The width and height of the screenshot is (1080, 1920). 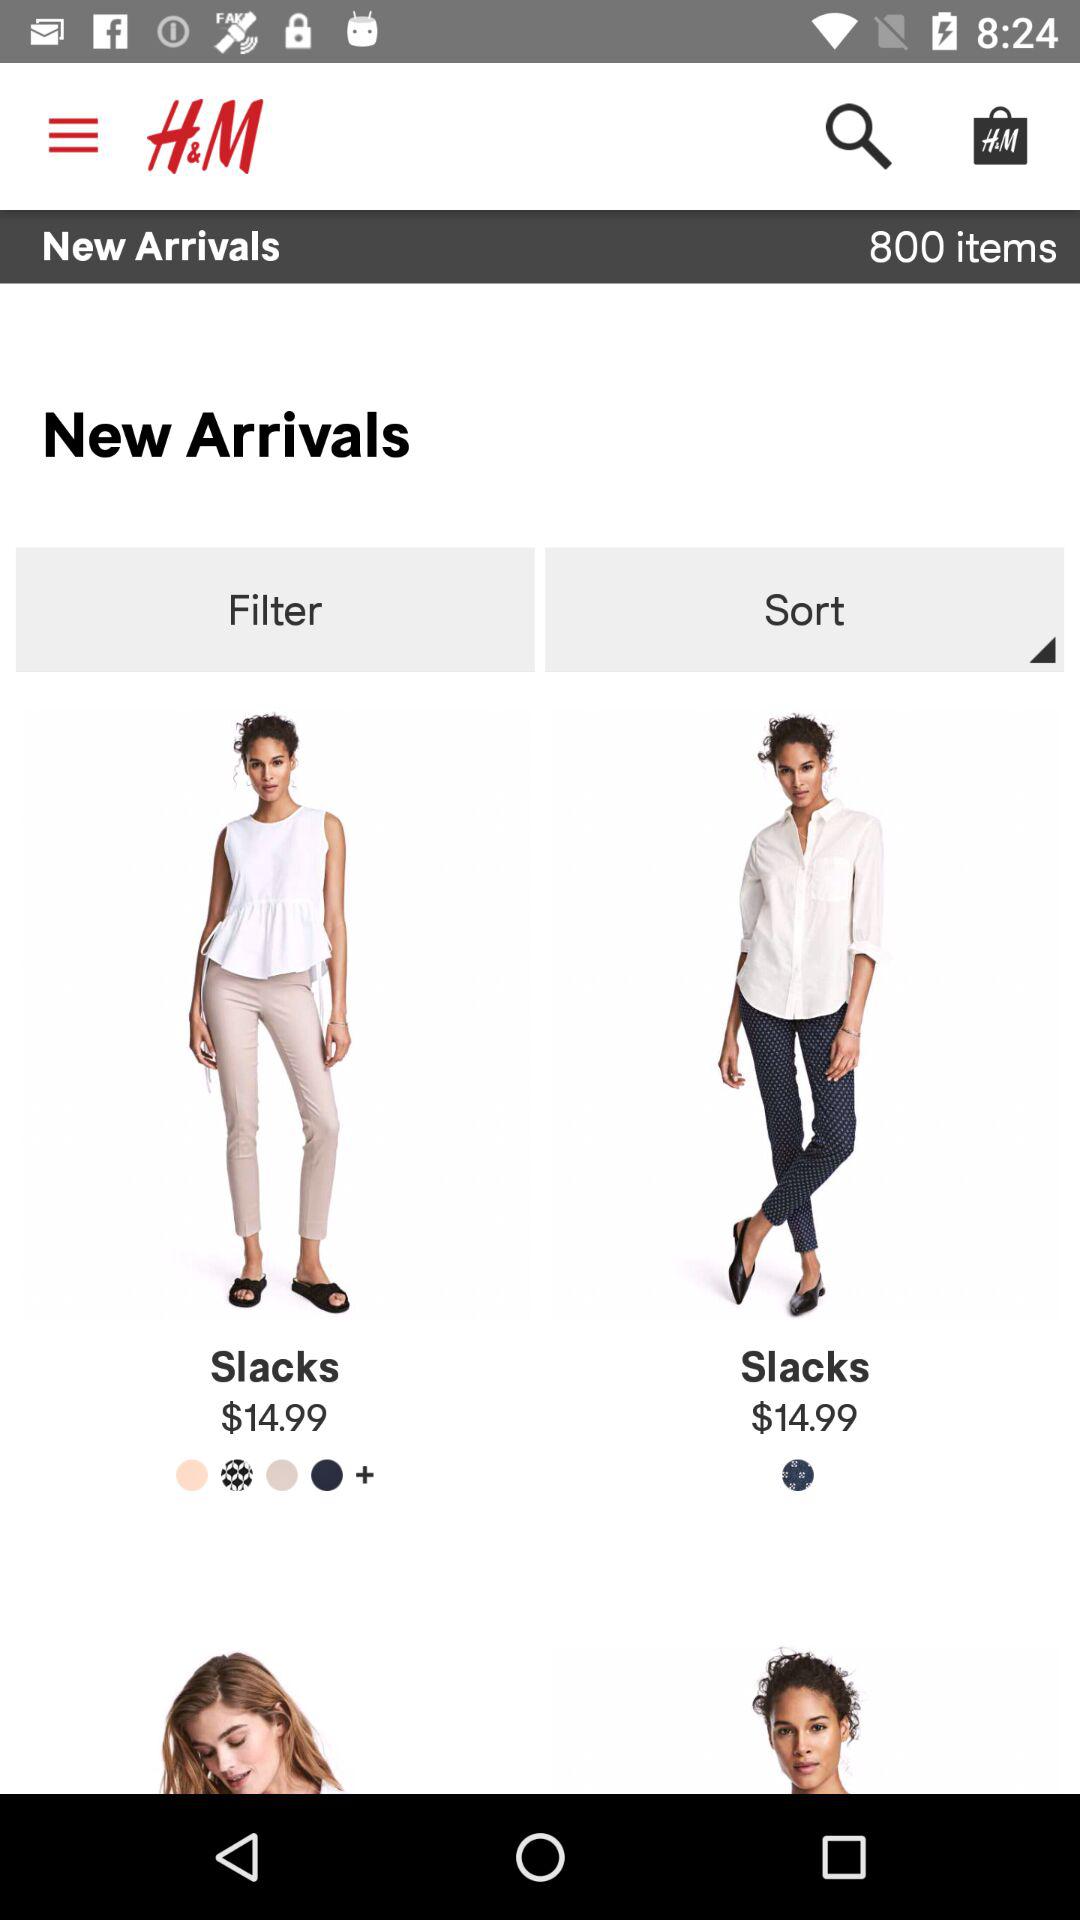 What do you see at coordinates (204, 136) in the screenshot?
I see `select the hm icon at top left corner` at bounding box center [204, 136].